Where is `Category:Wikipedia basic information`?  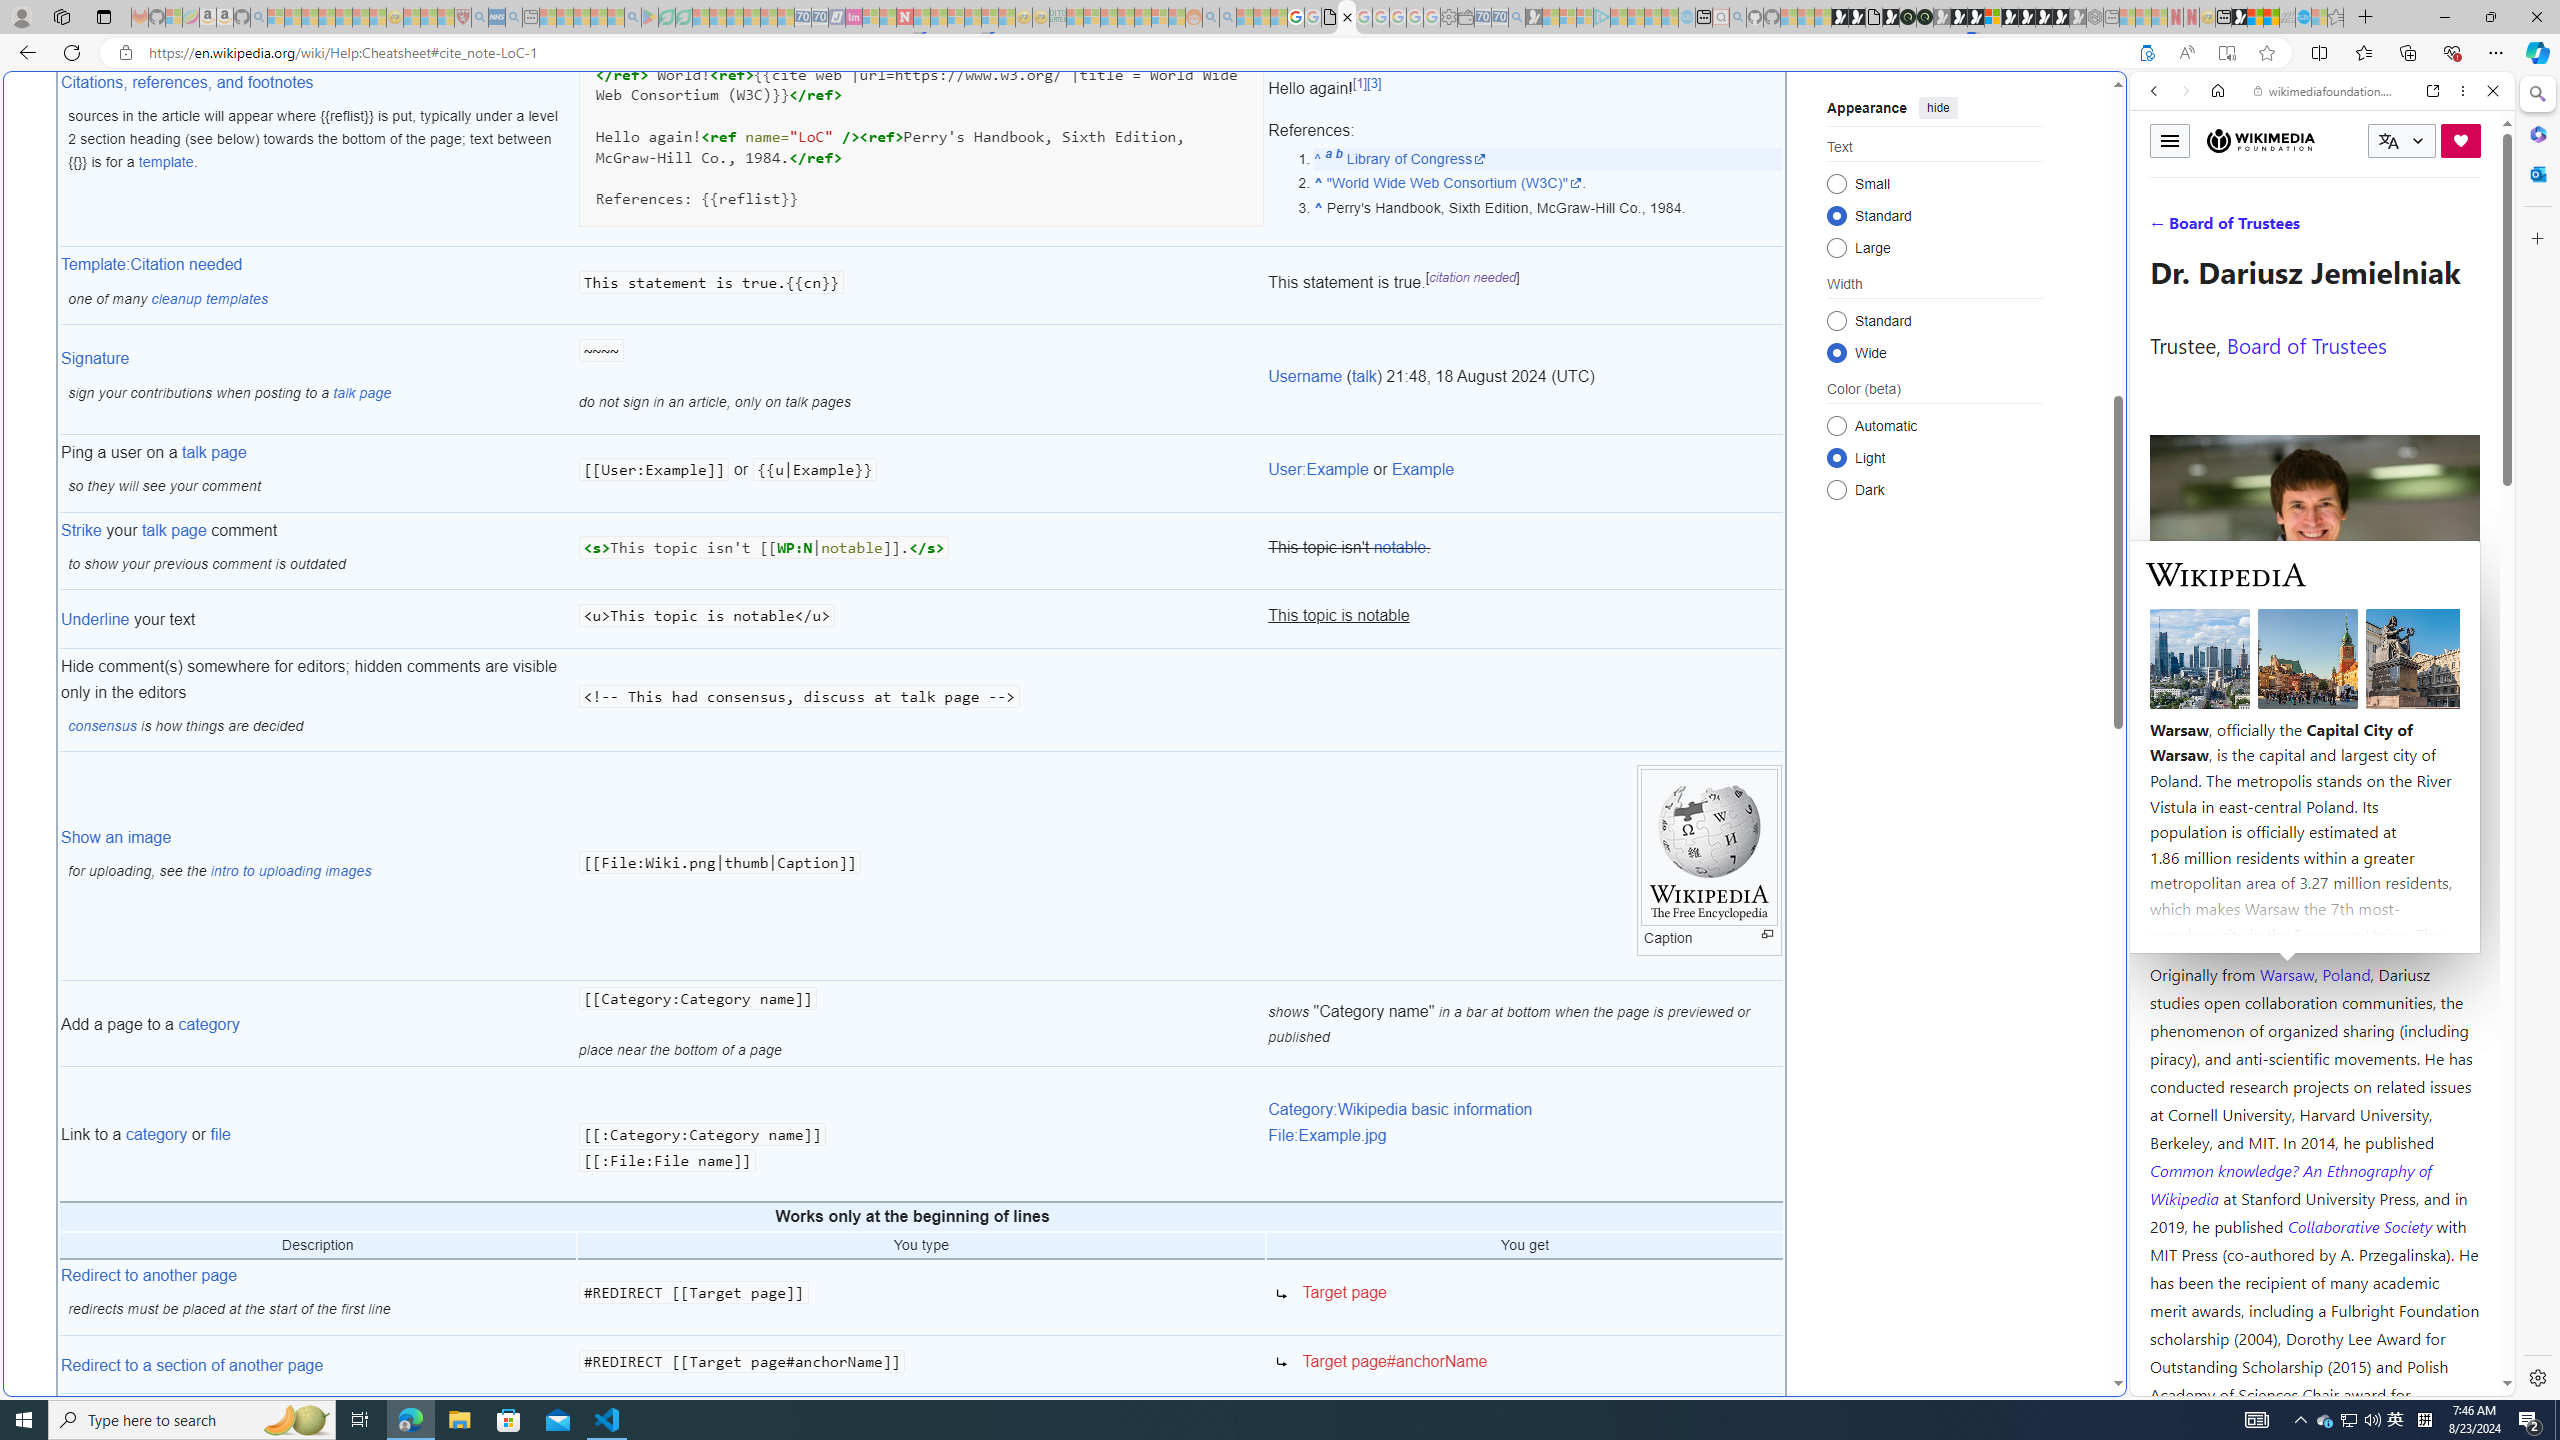
Category:Wikipedia basic information is located at coordinates (1400, 1110).